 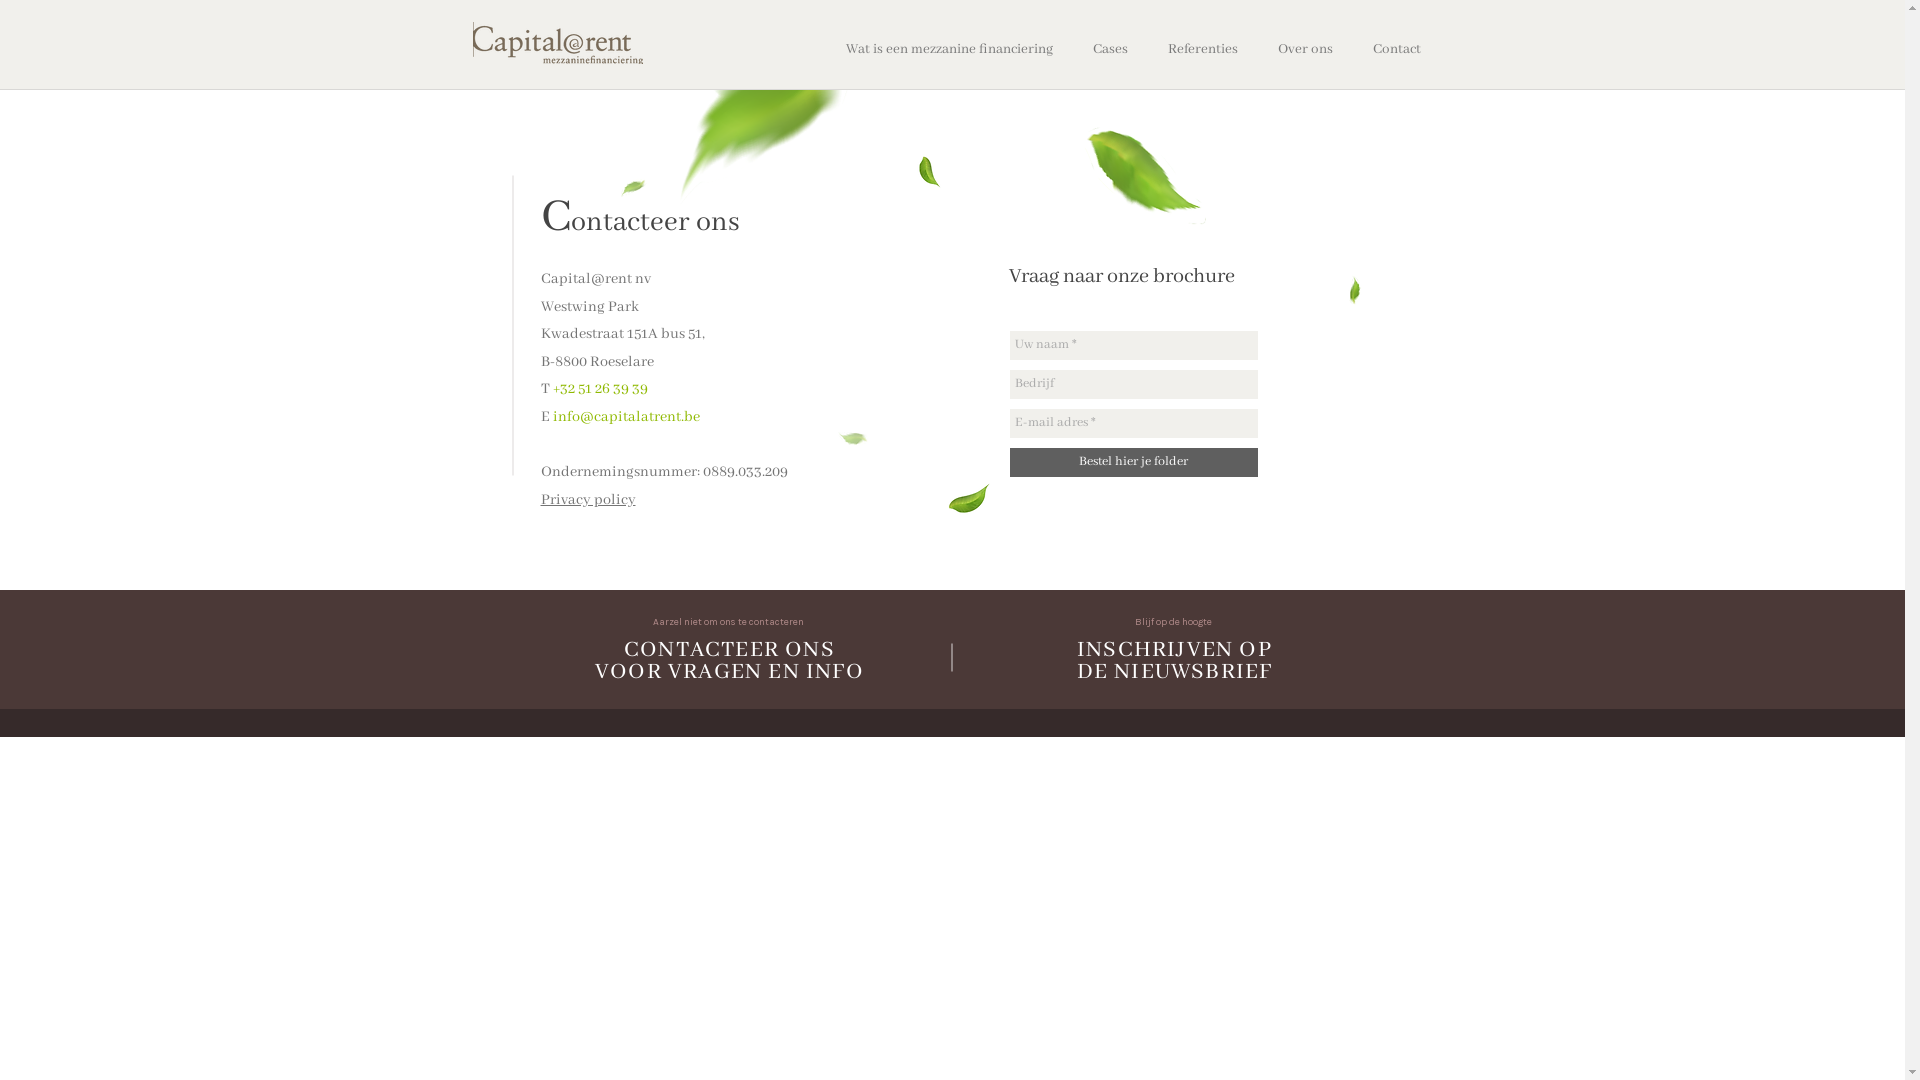 What do you see at coordinates (626, 417) in the screenshot?
I see `info@capitalatrent.be` at bounding box center [626, 417].